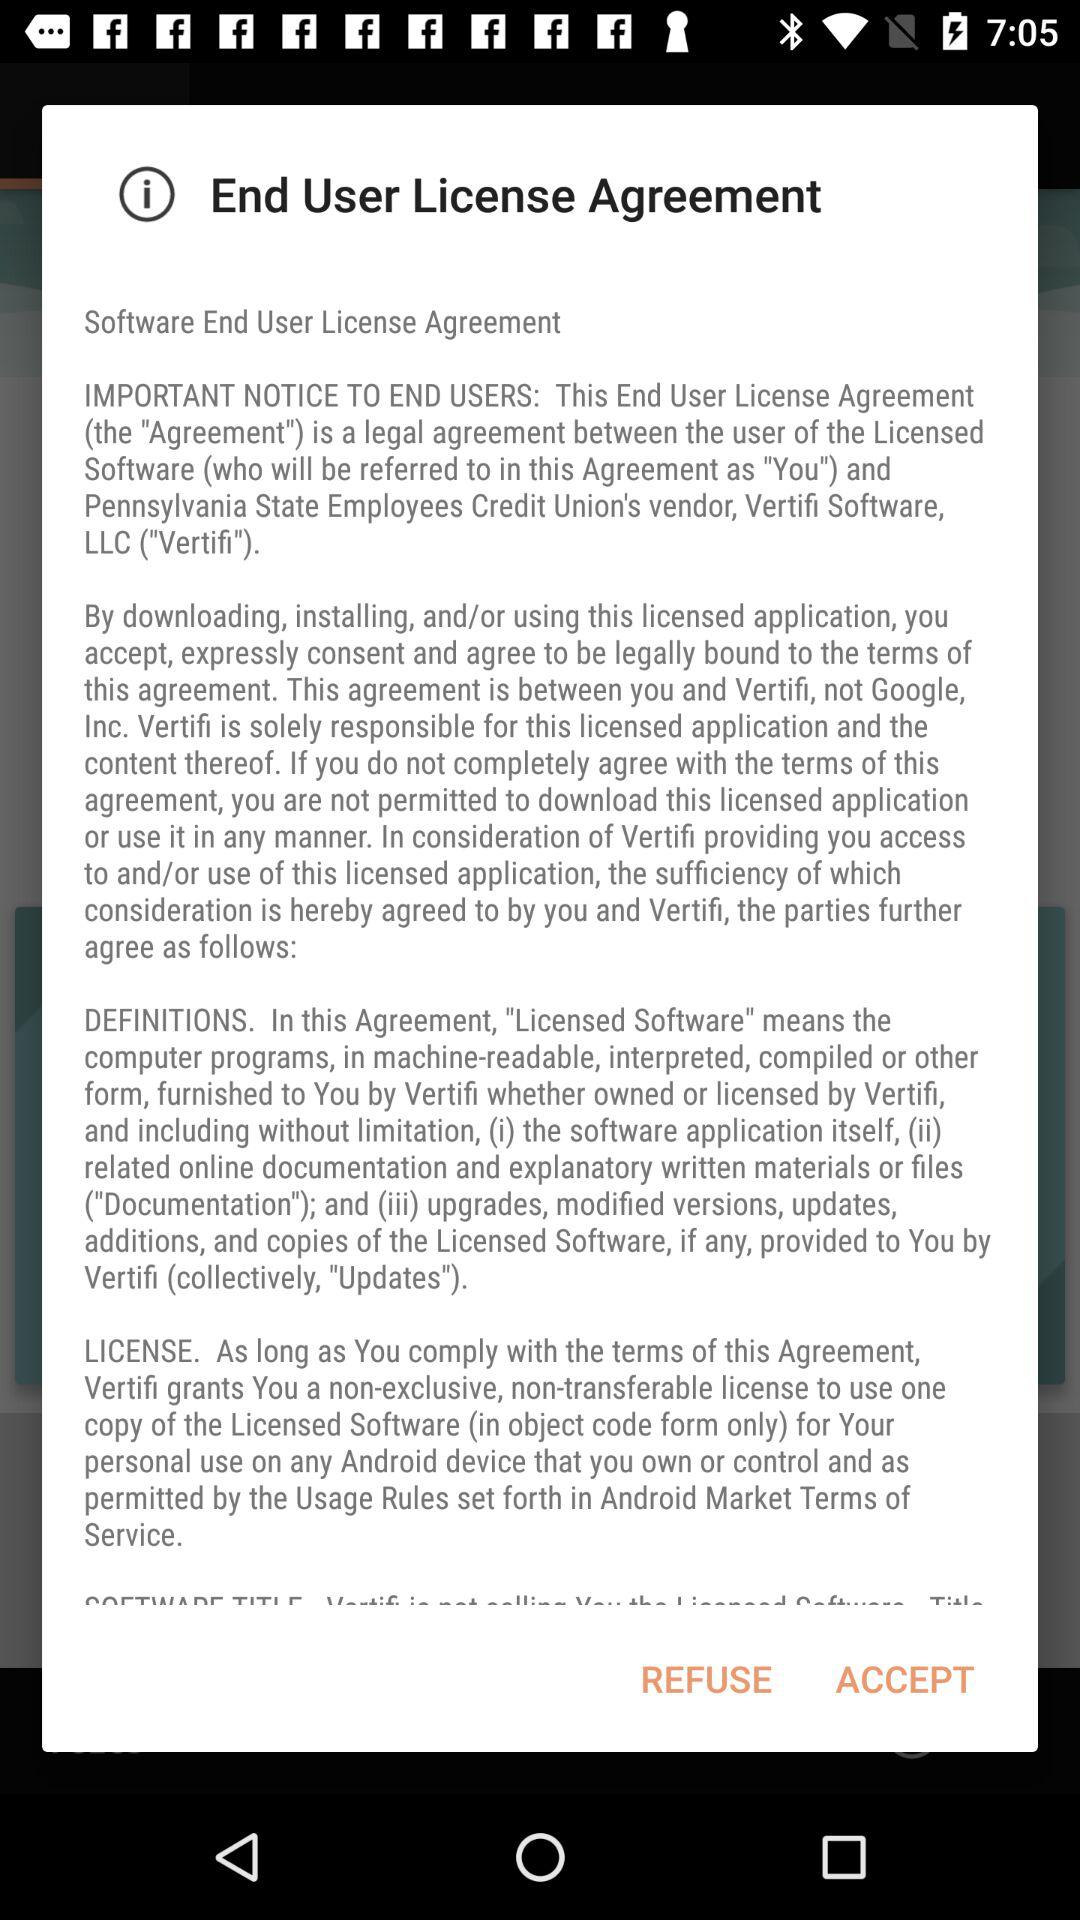  What do you see at coordinates (904, 1678) in the screenshot?
I see `open item to the right of the refuse item` at bounding box center [904, 1678].